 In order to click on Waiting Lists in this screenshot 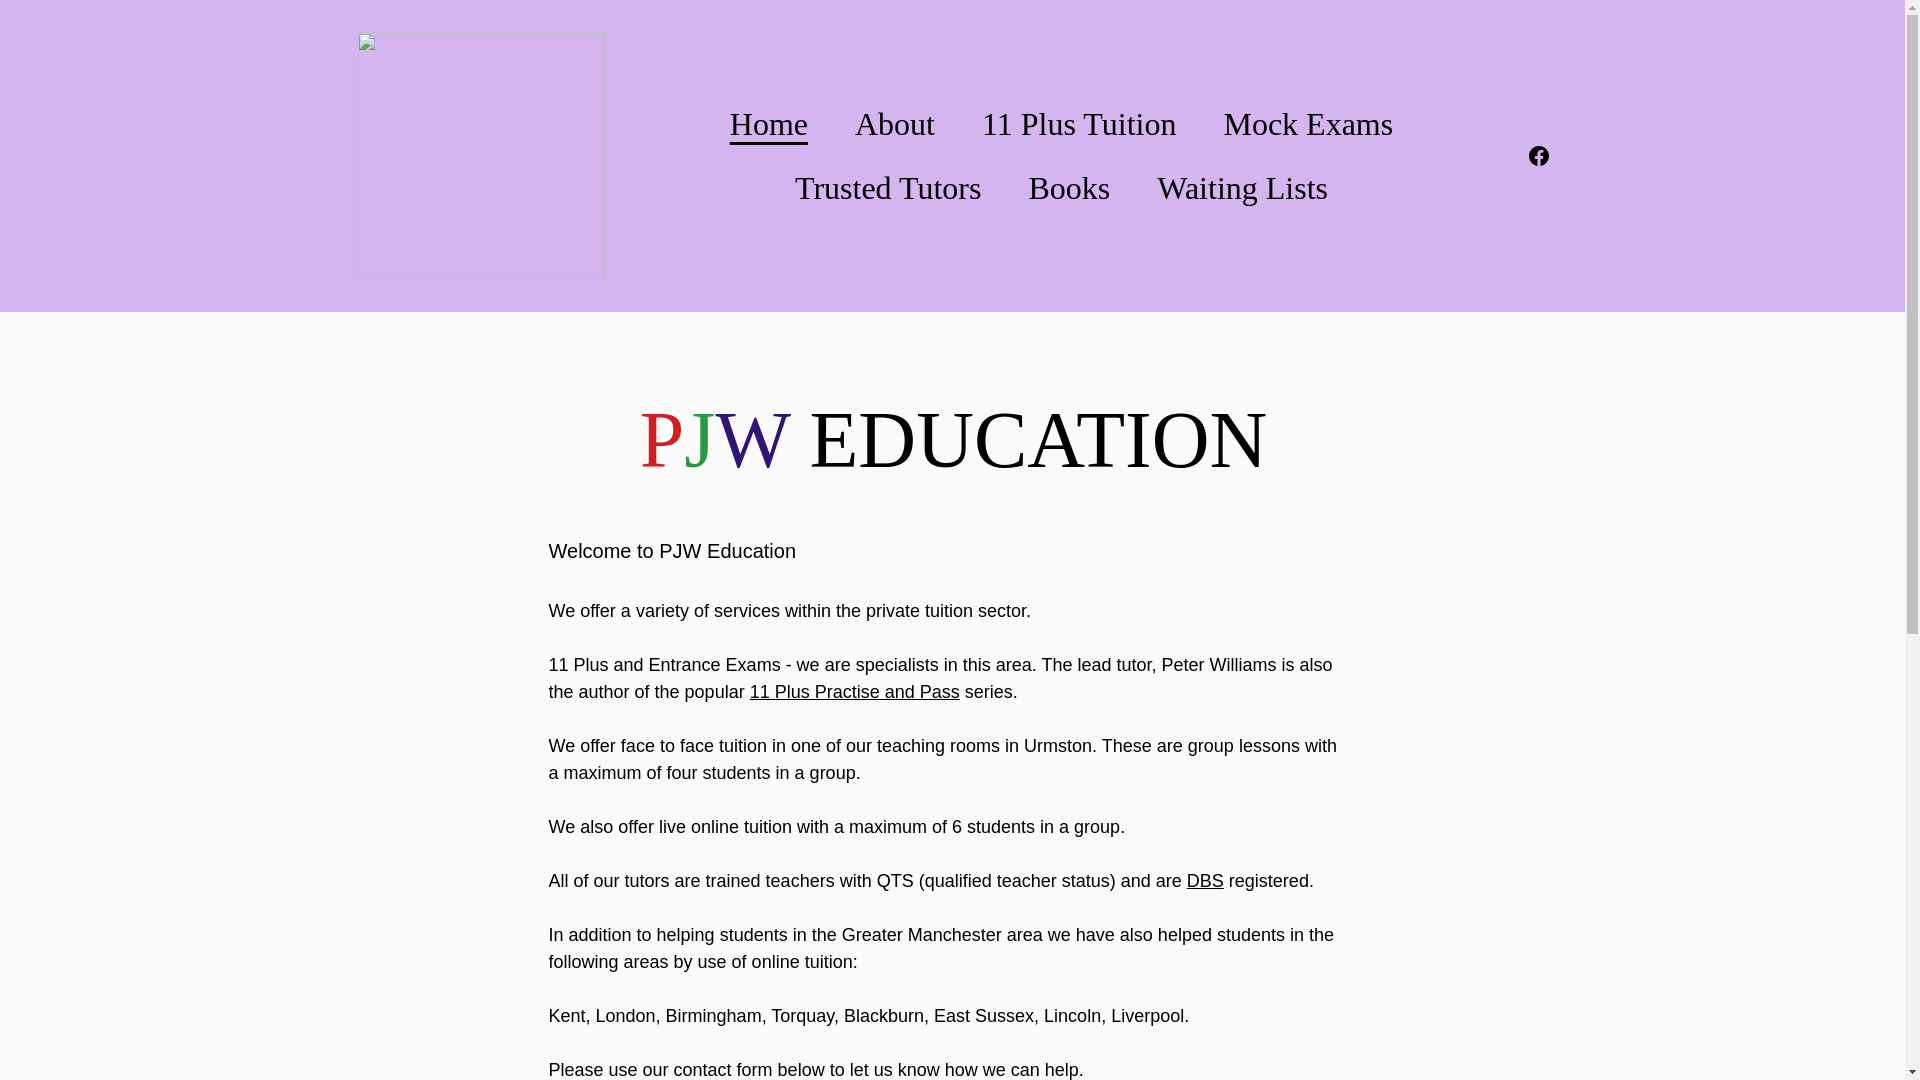, I will do `click(1242, 188)`.